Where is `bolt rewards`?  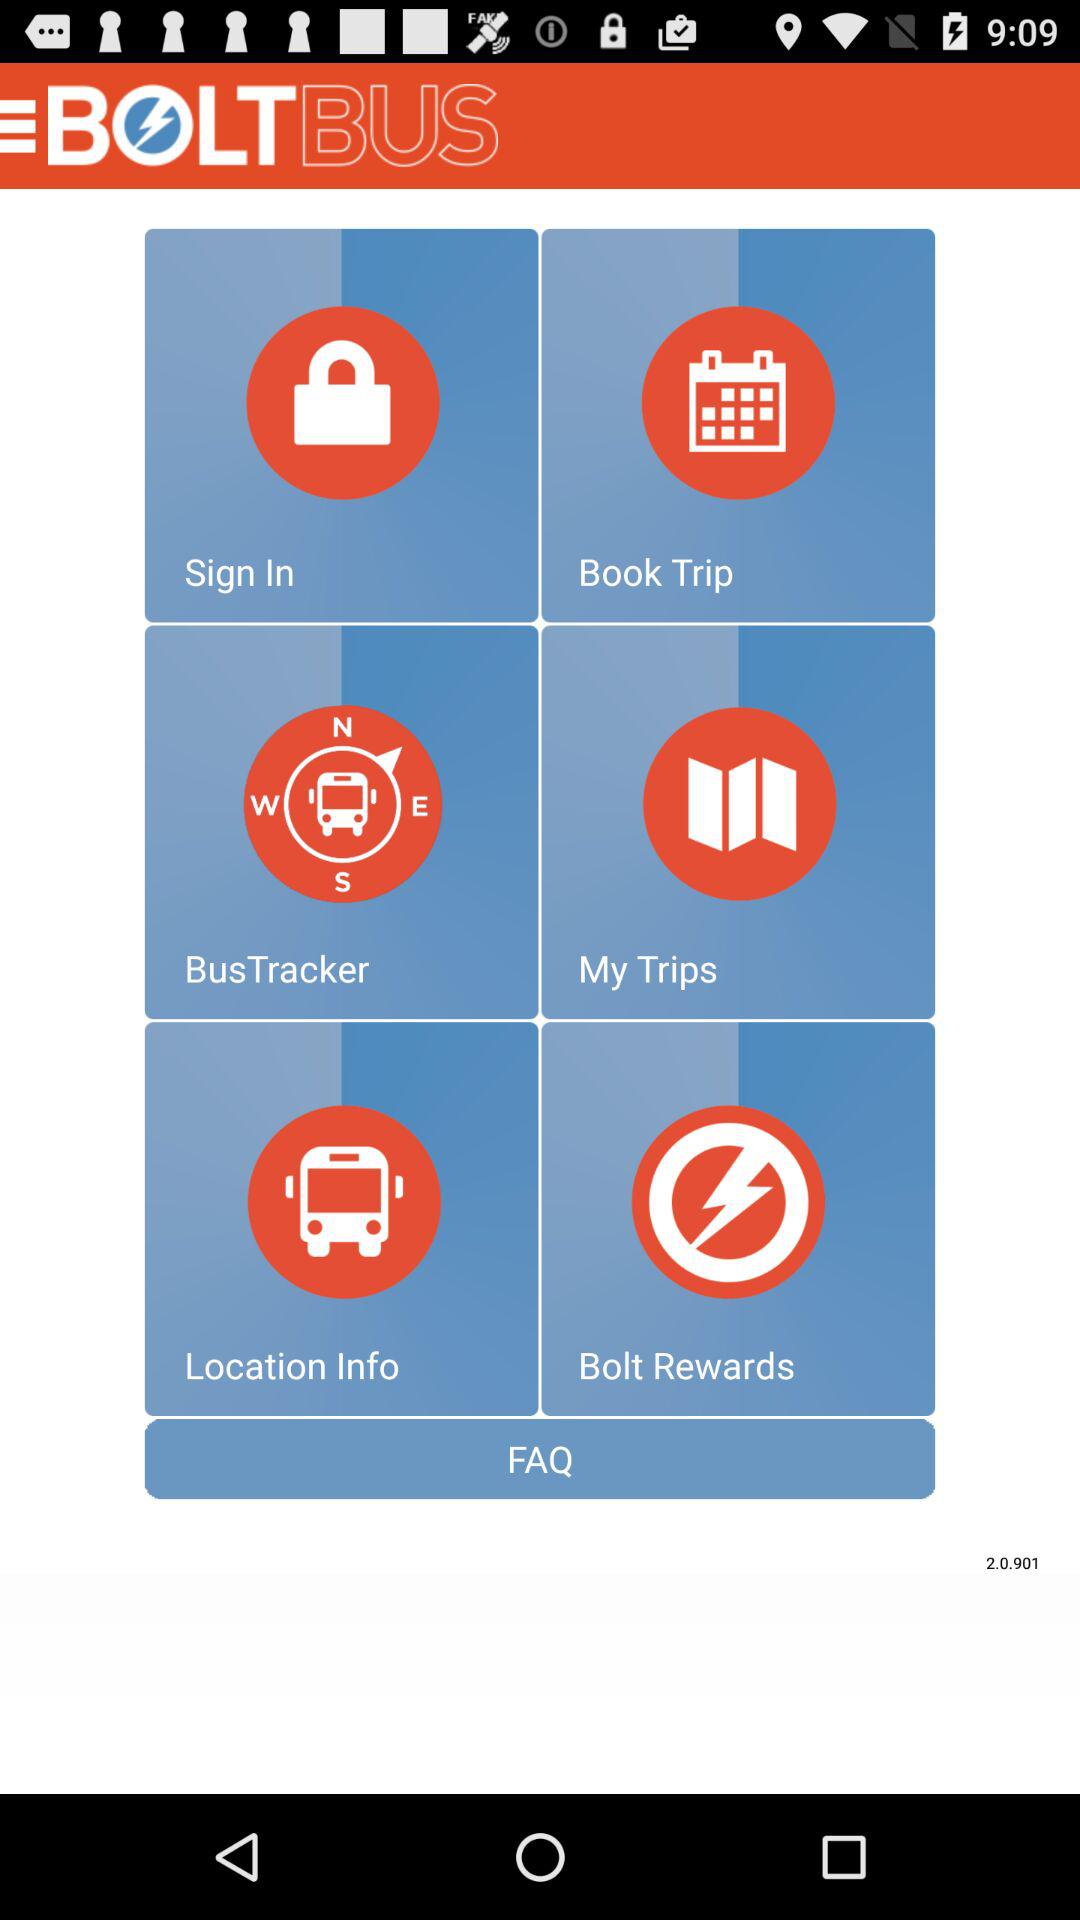 bolt rewards is located at coordinates (738, 1219).